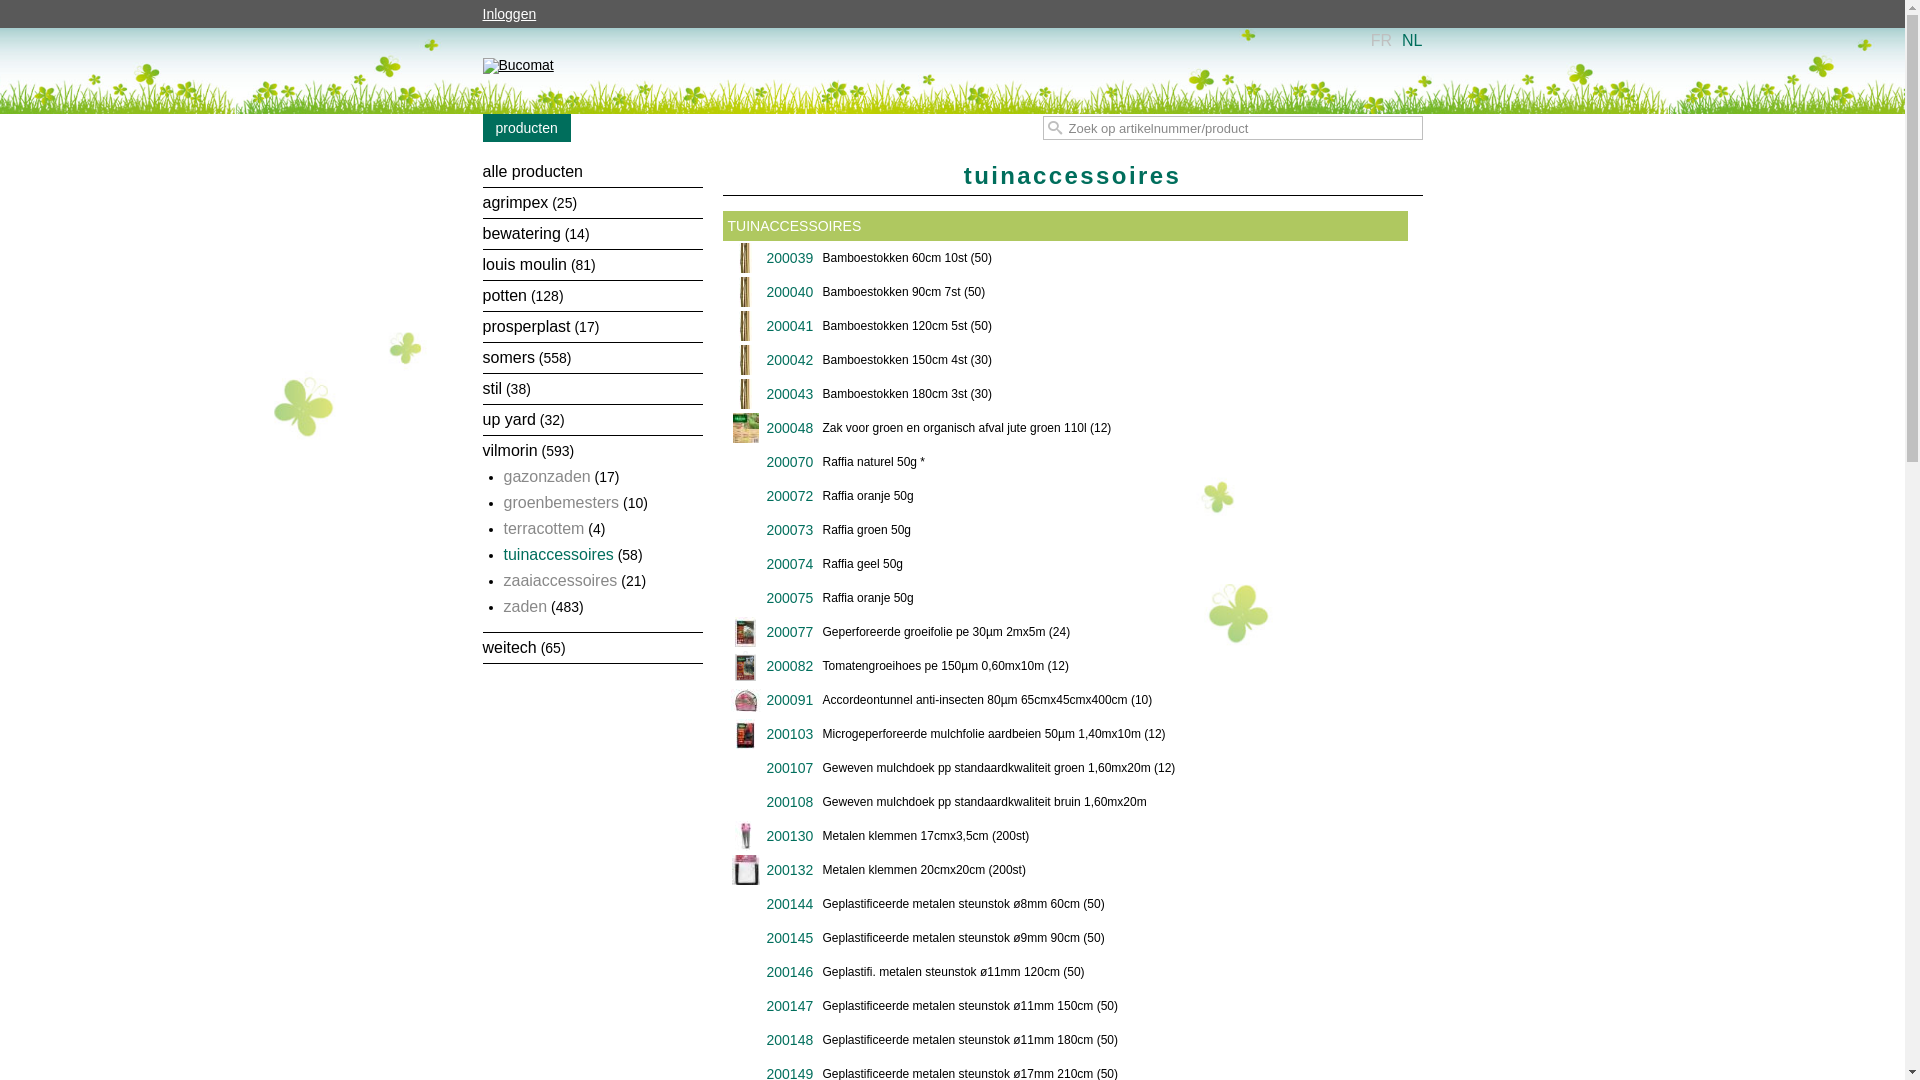 The height and width of the screenshot is (1080, 1920). Describe the element at coordinates (509, 648) in the screenshot. I see `weitech` at that location.